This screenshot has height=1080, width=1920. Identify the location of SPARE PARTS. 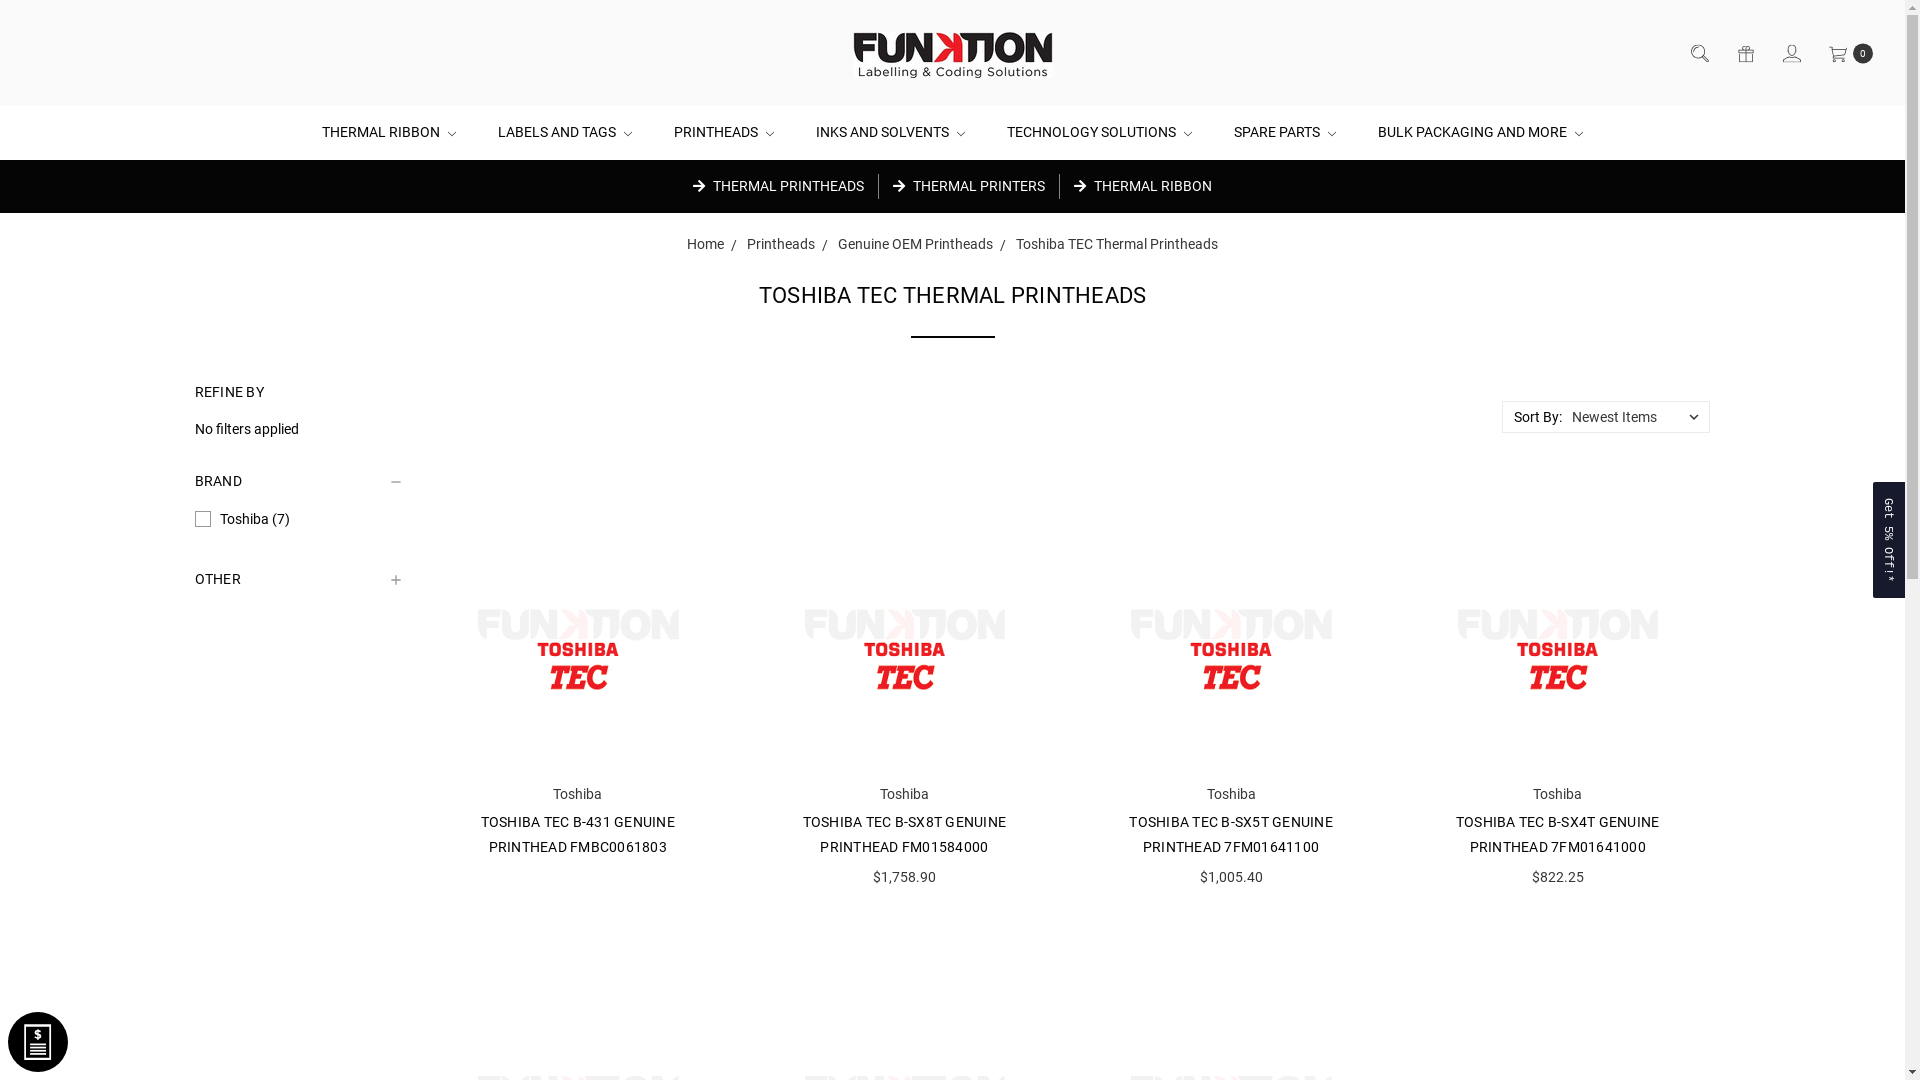
(1285, 132).